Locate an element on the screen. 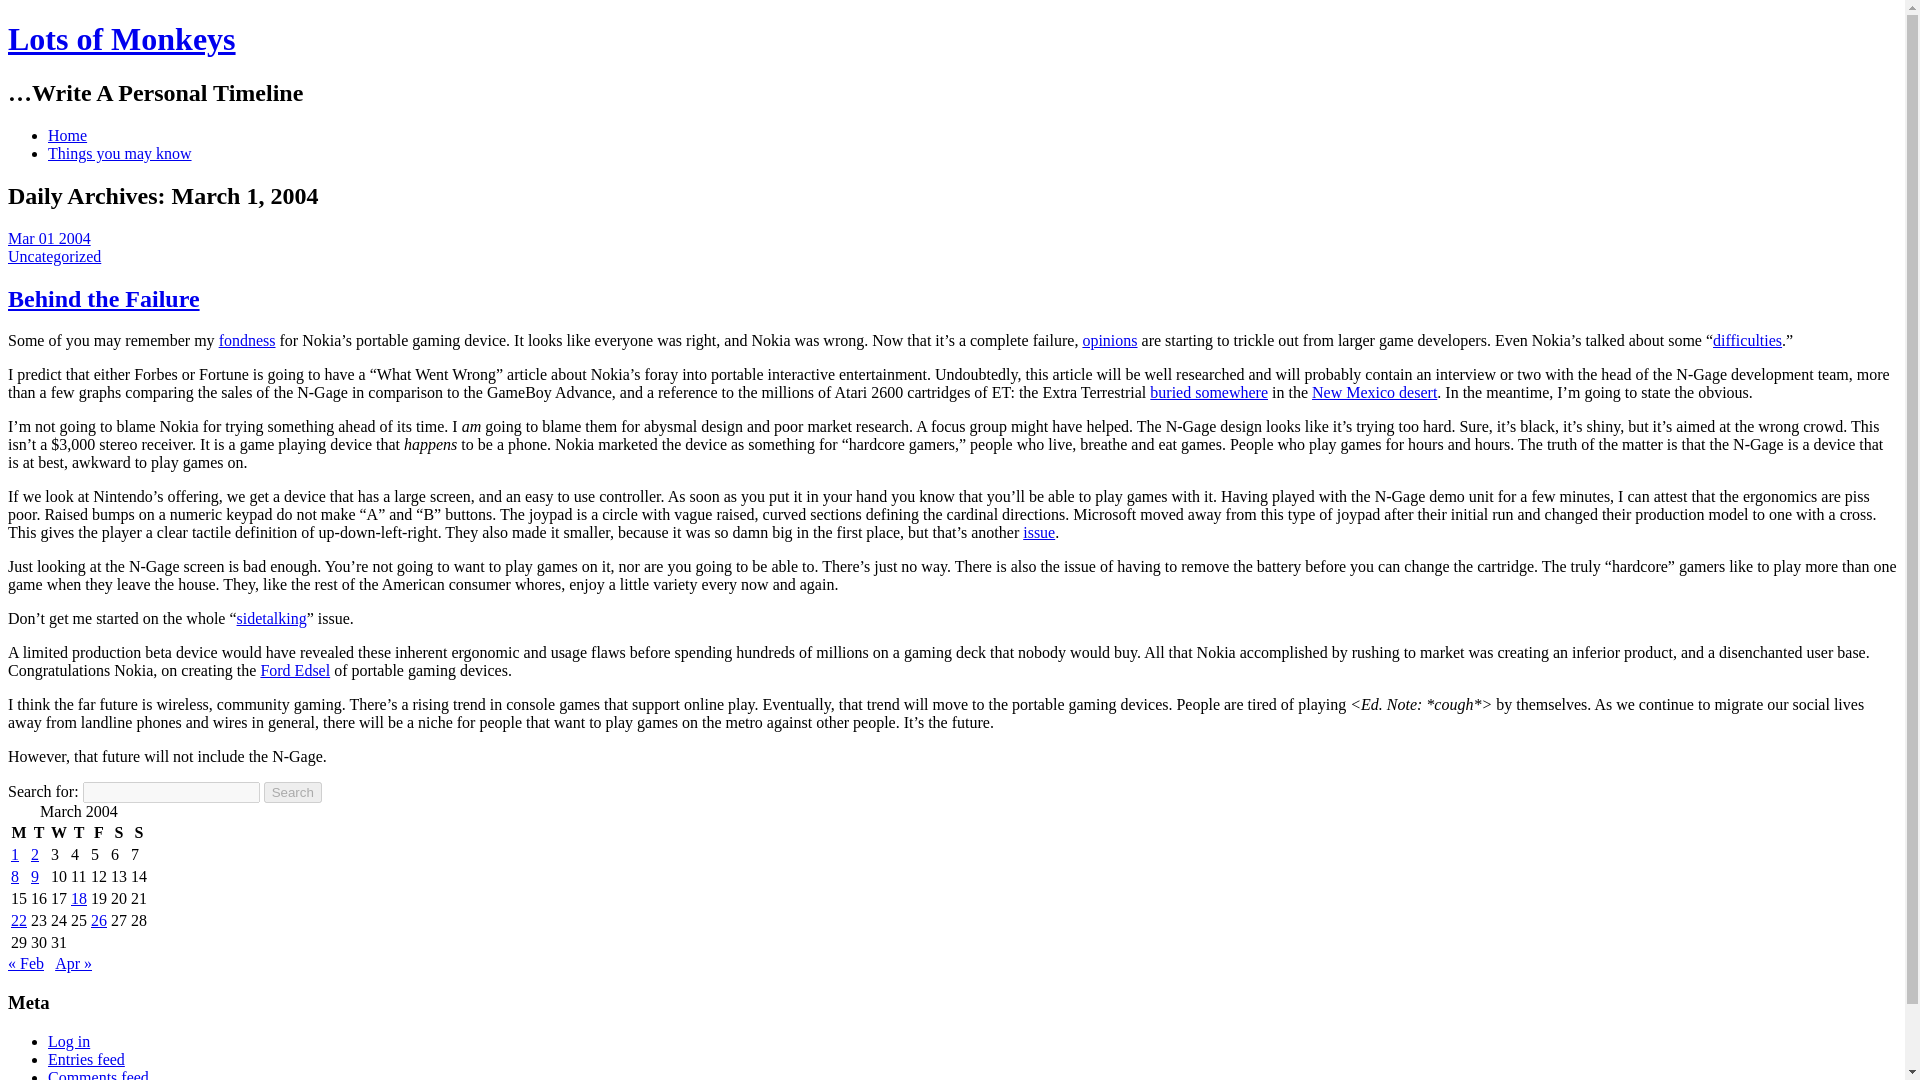 The image size is (1920, 1080). Mar 01 2004 is located at coordinates (48, 238).